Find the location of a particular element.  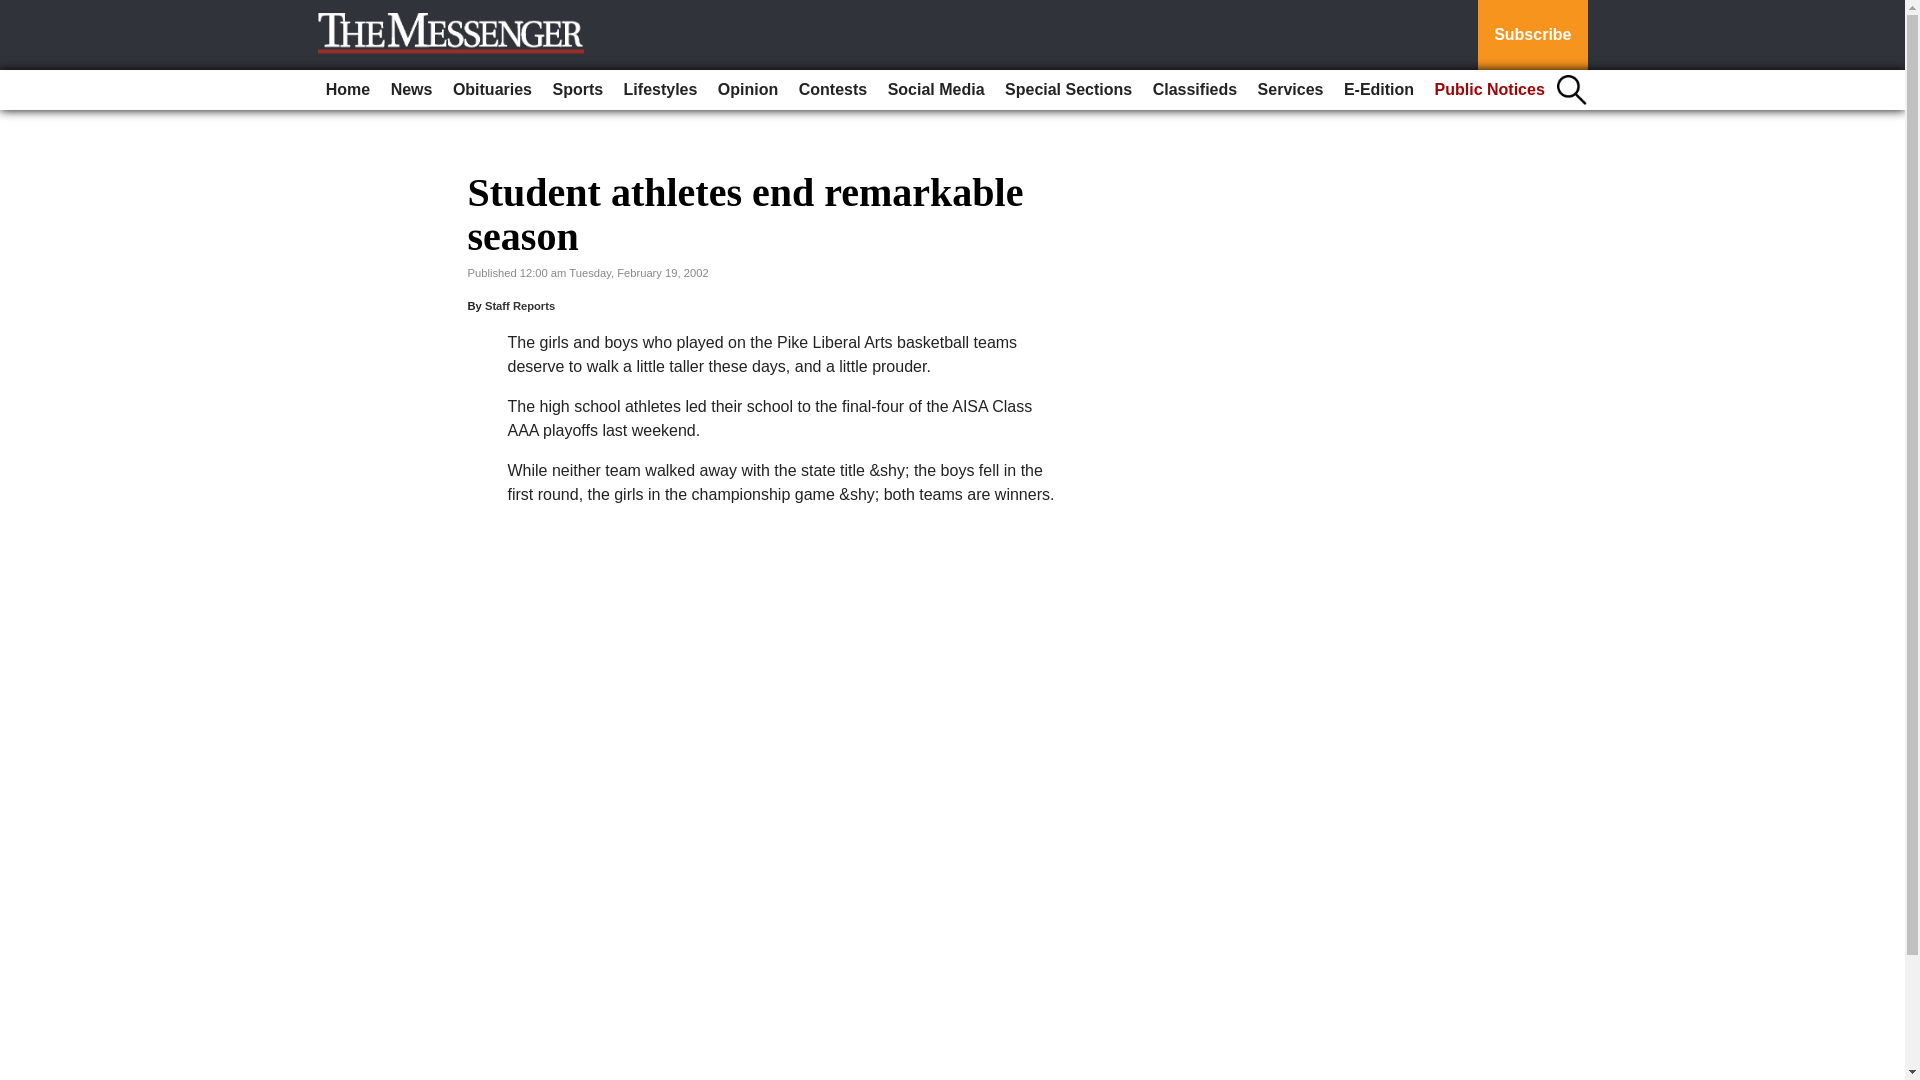

Sports is located at coordinates (576, 90).